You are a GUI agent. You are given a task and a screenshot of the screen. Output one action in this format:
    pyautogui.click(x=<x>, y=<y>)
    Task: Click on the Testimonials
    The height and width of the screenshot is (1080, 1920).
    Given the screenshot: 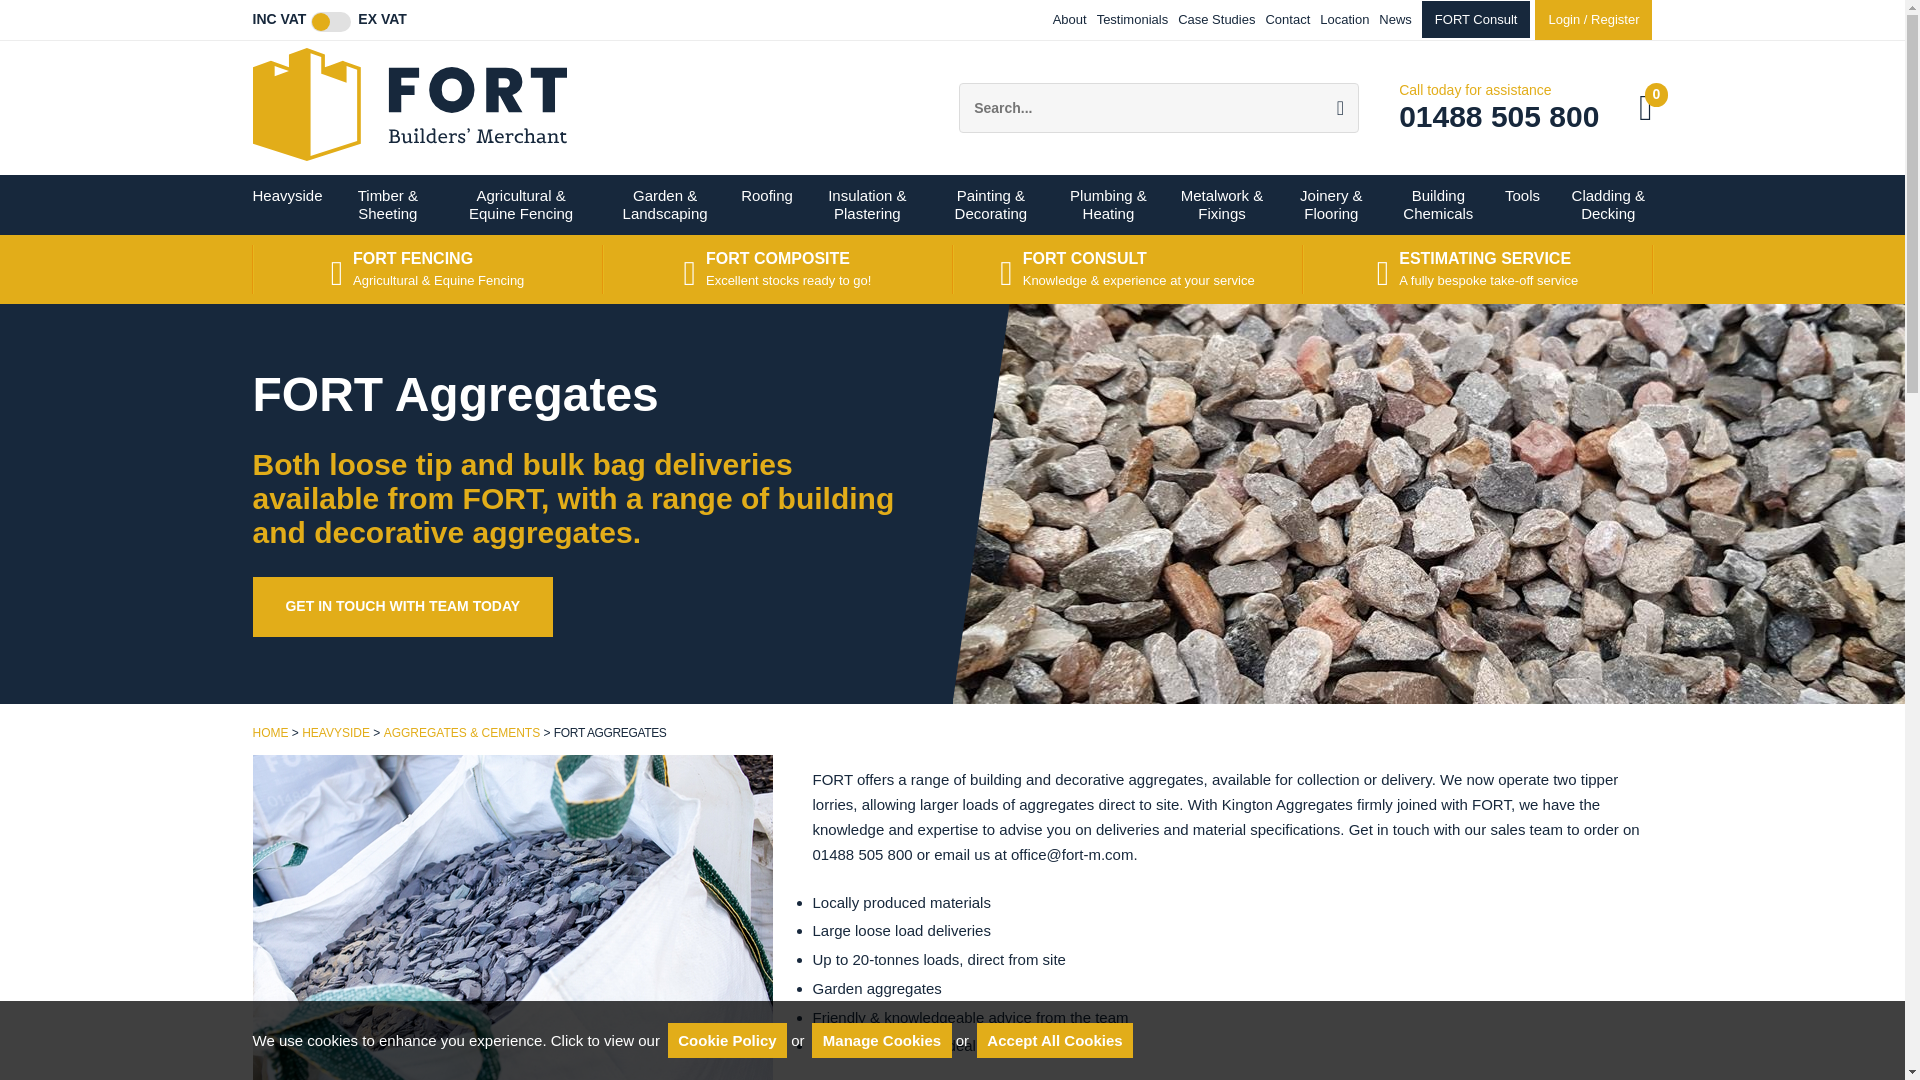 What is the action you would take?
    pyautogui.click(x=1132, y=19)
    